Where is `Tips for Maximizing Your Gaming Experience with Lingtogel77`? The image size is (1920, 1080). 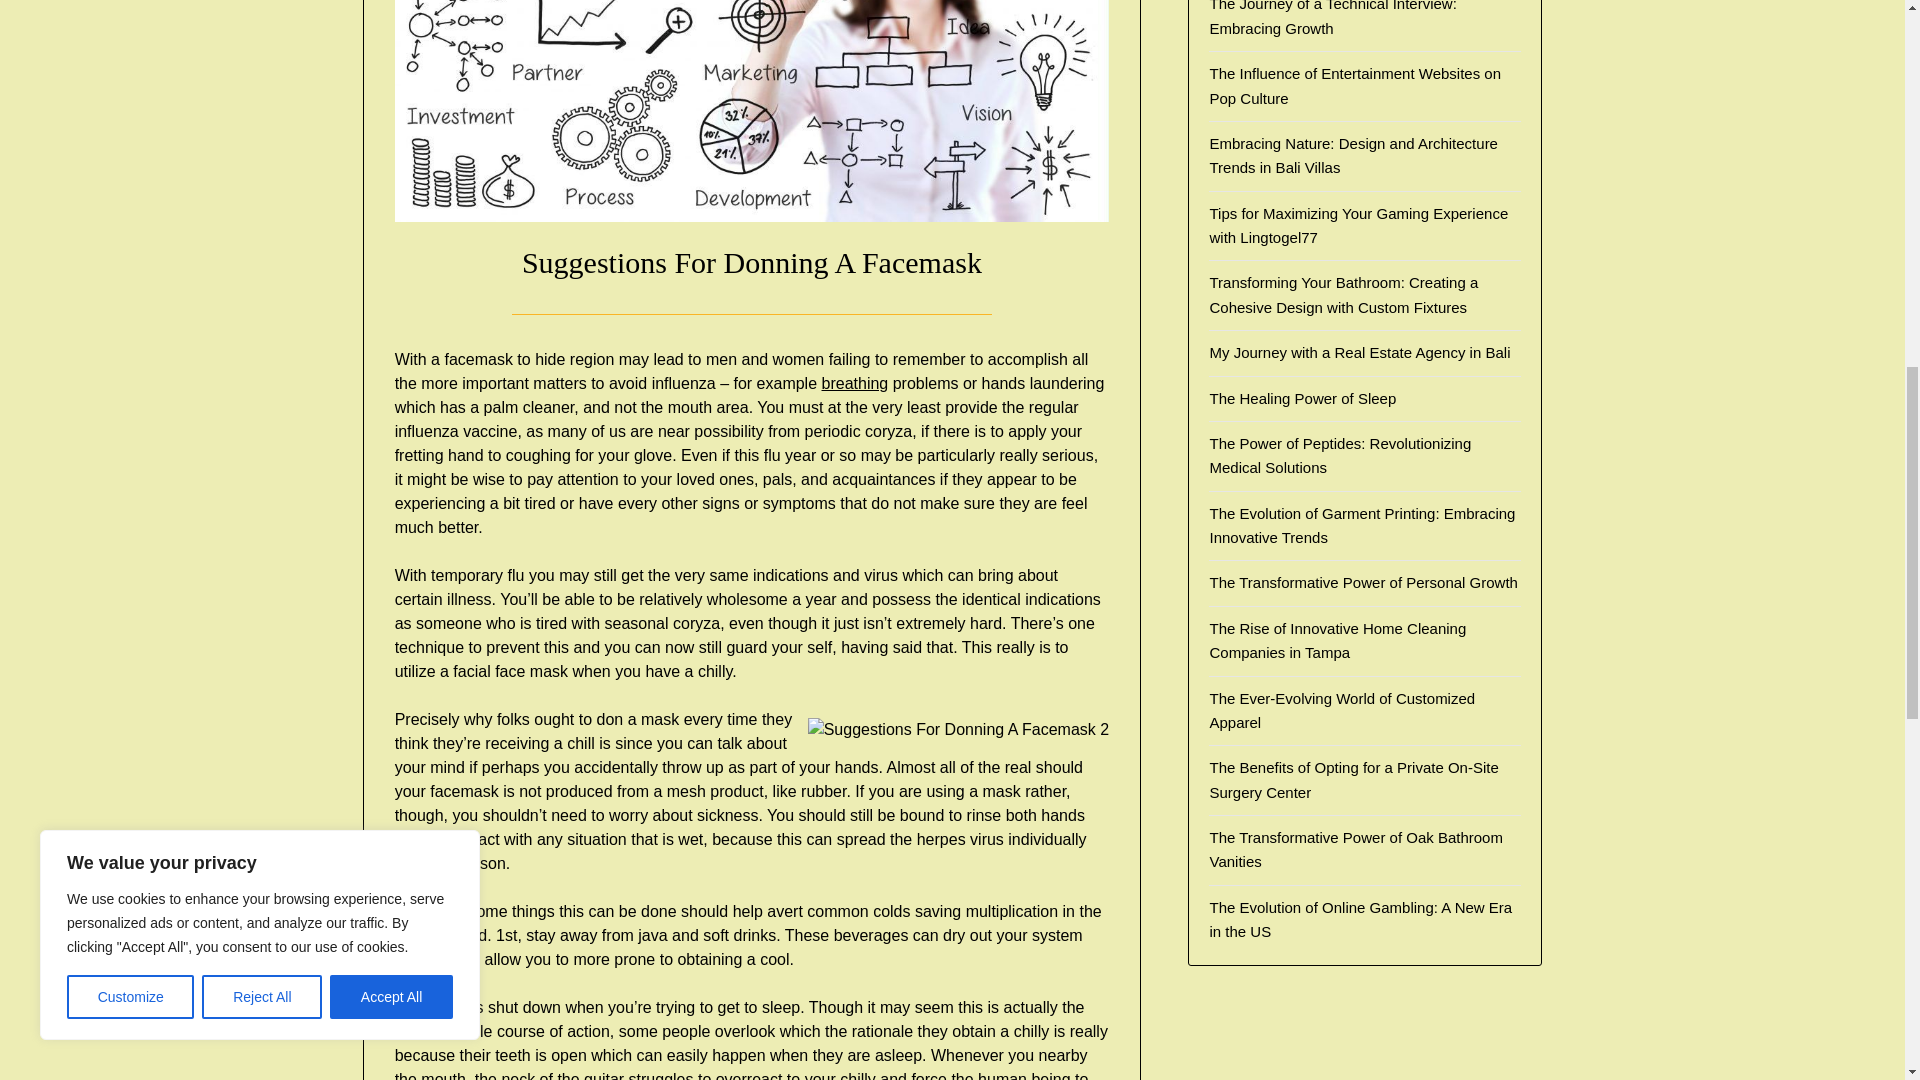
Tips for Maximizing Your Gaming Experience with Lingtogel77 is located at coordinates (1358, 226).